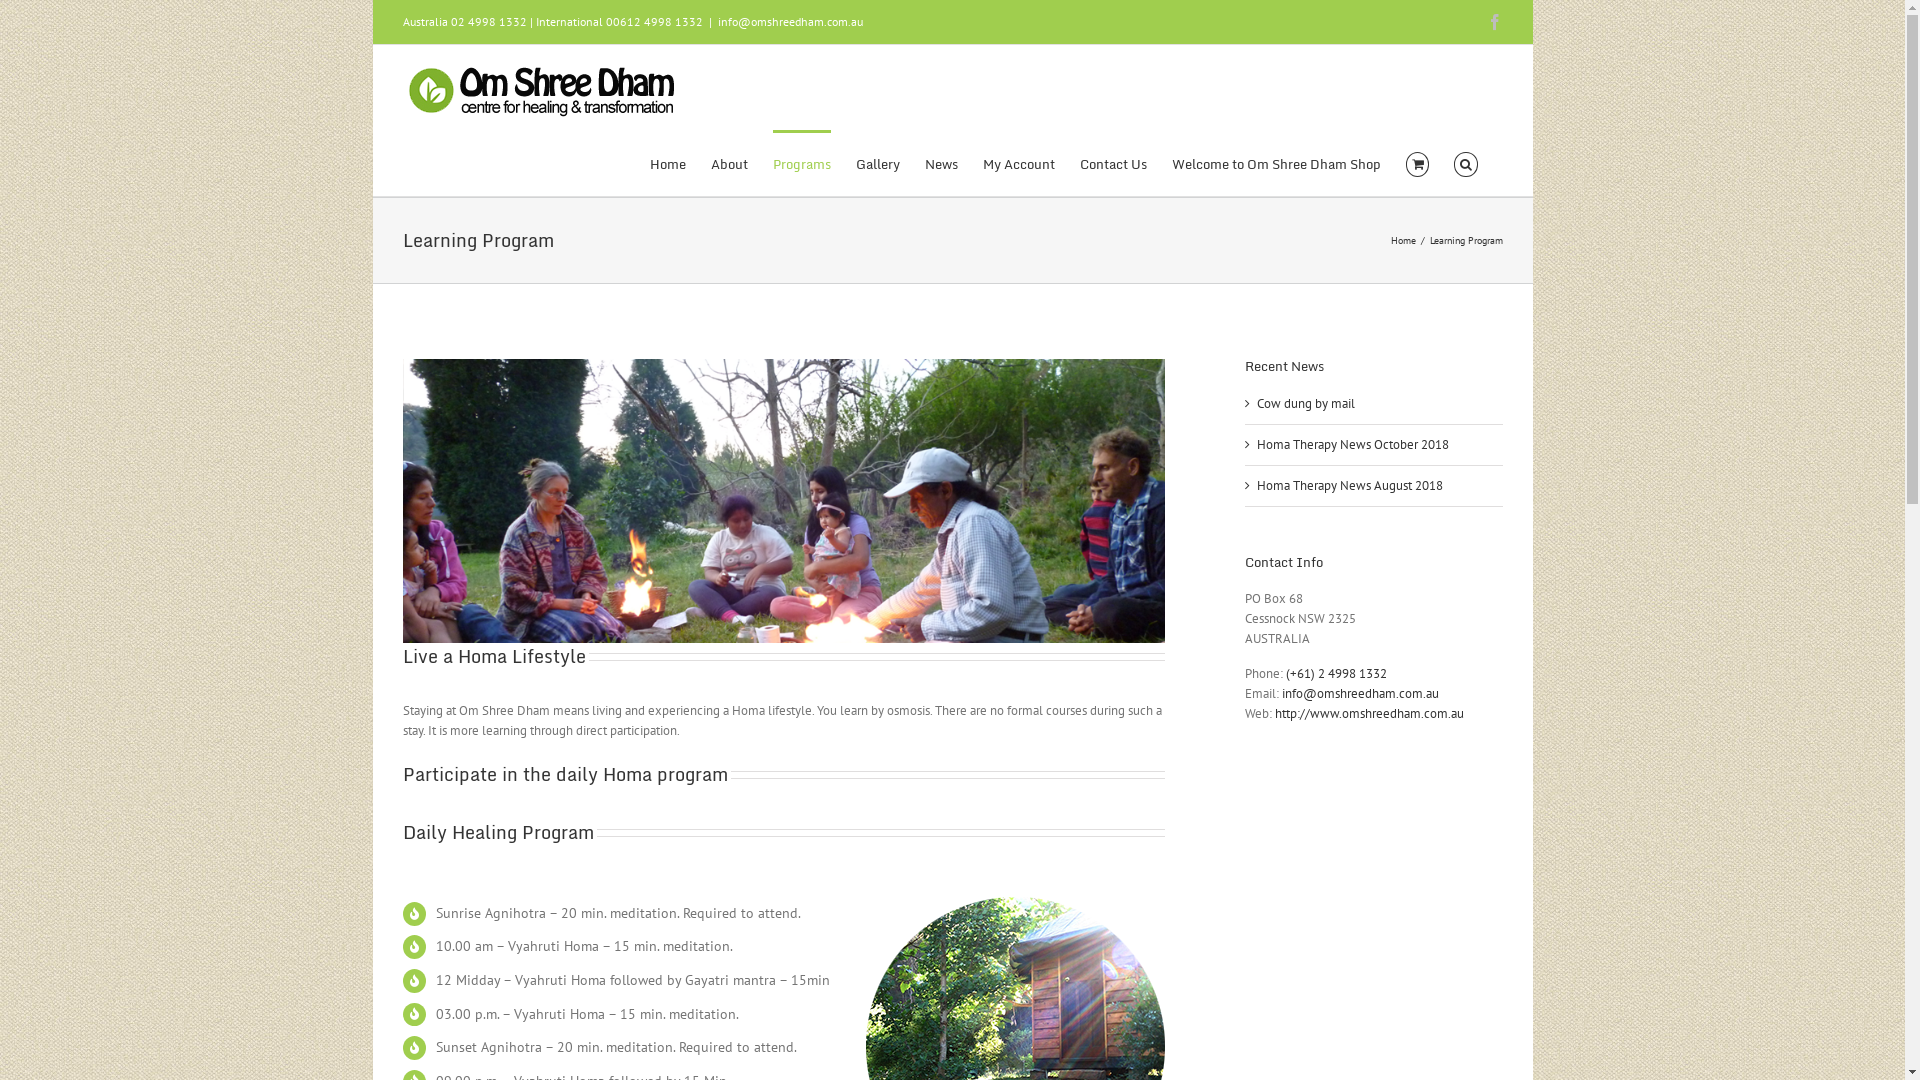 The height and width of the screenshot is (1080, 1920). Describe the element at coordinates (878, 163) in the screenshot. I see `Gallery` at that location.